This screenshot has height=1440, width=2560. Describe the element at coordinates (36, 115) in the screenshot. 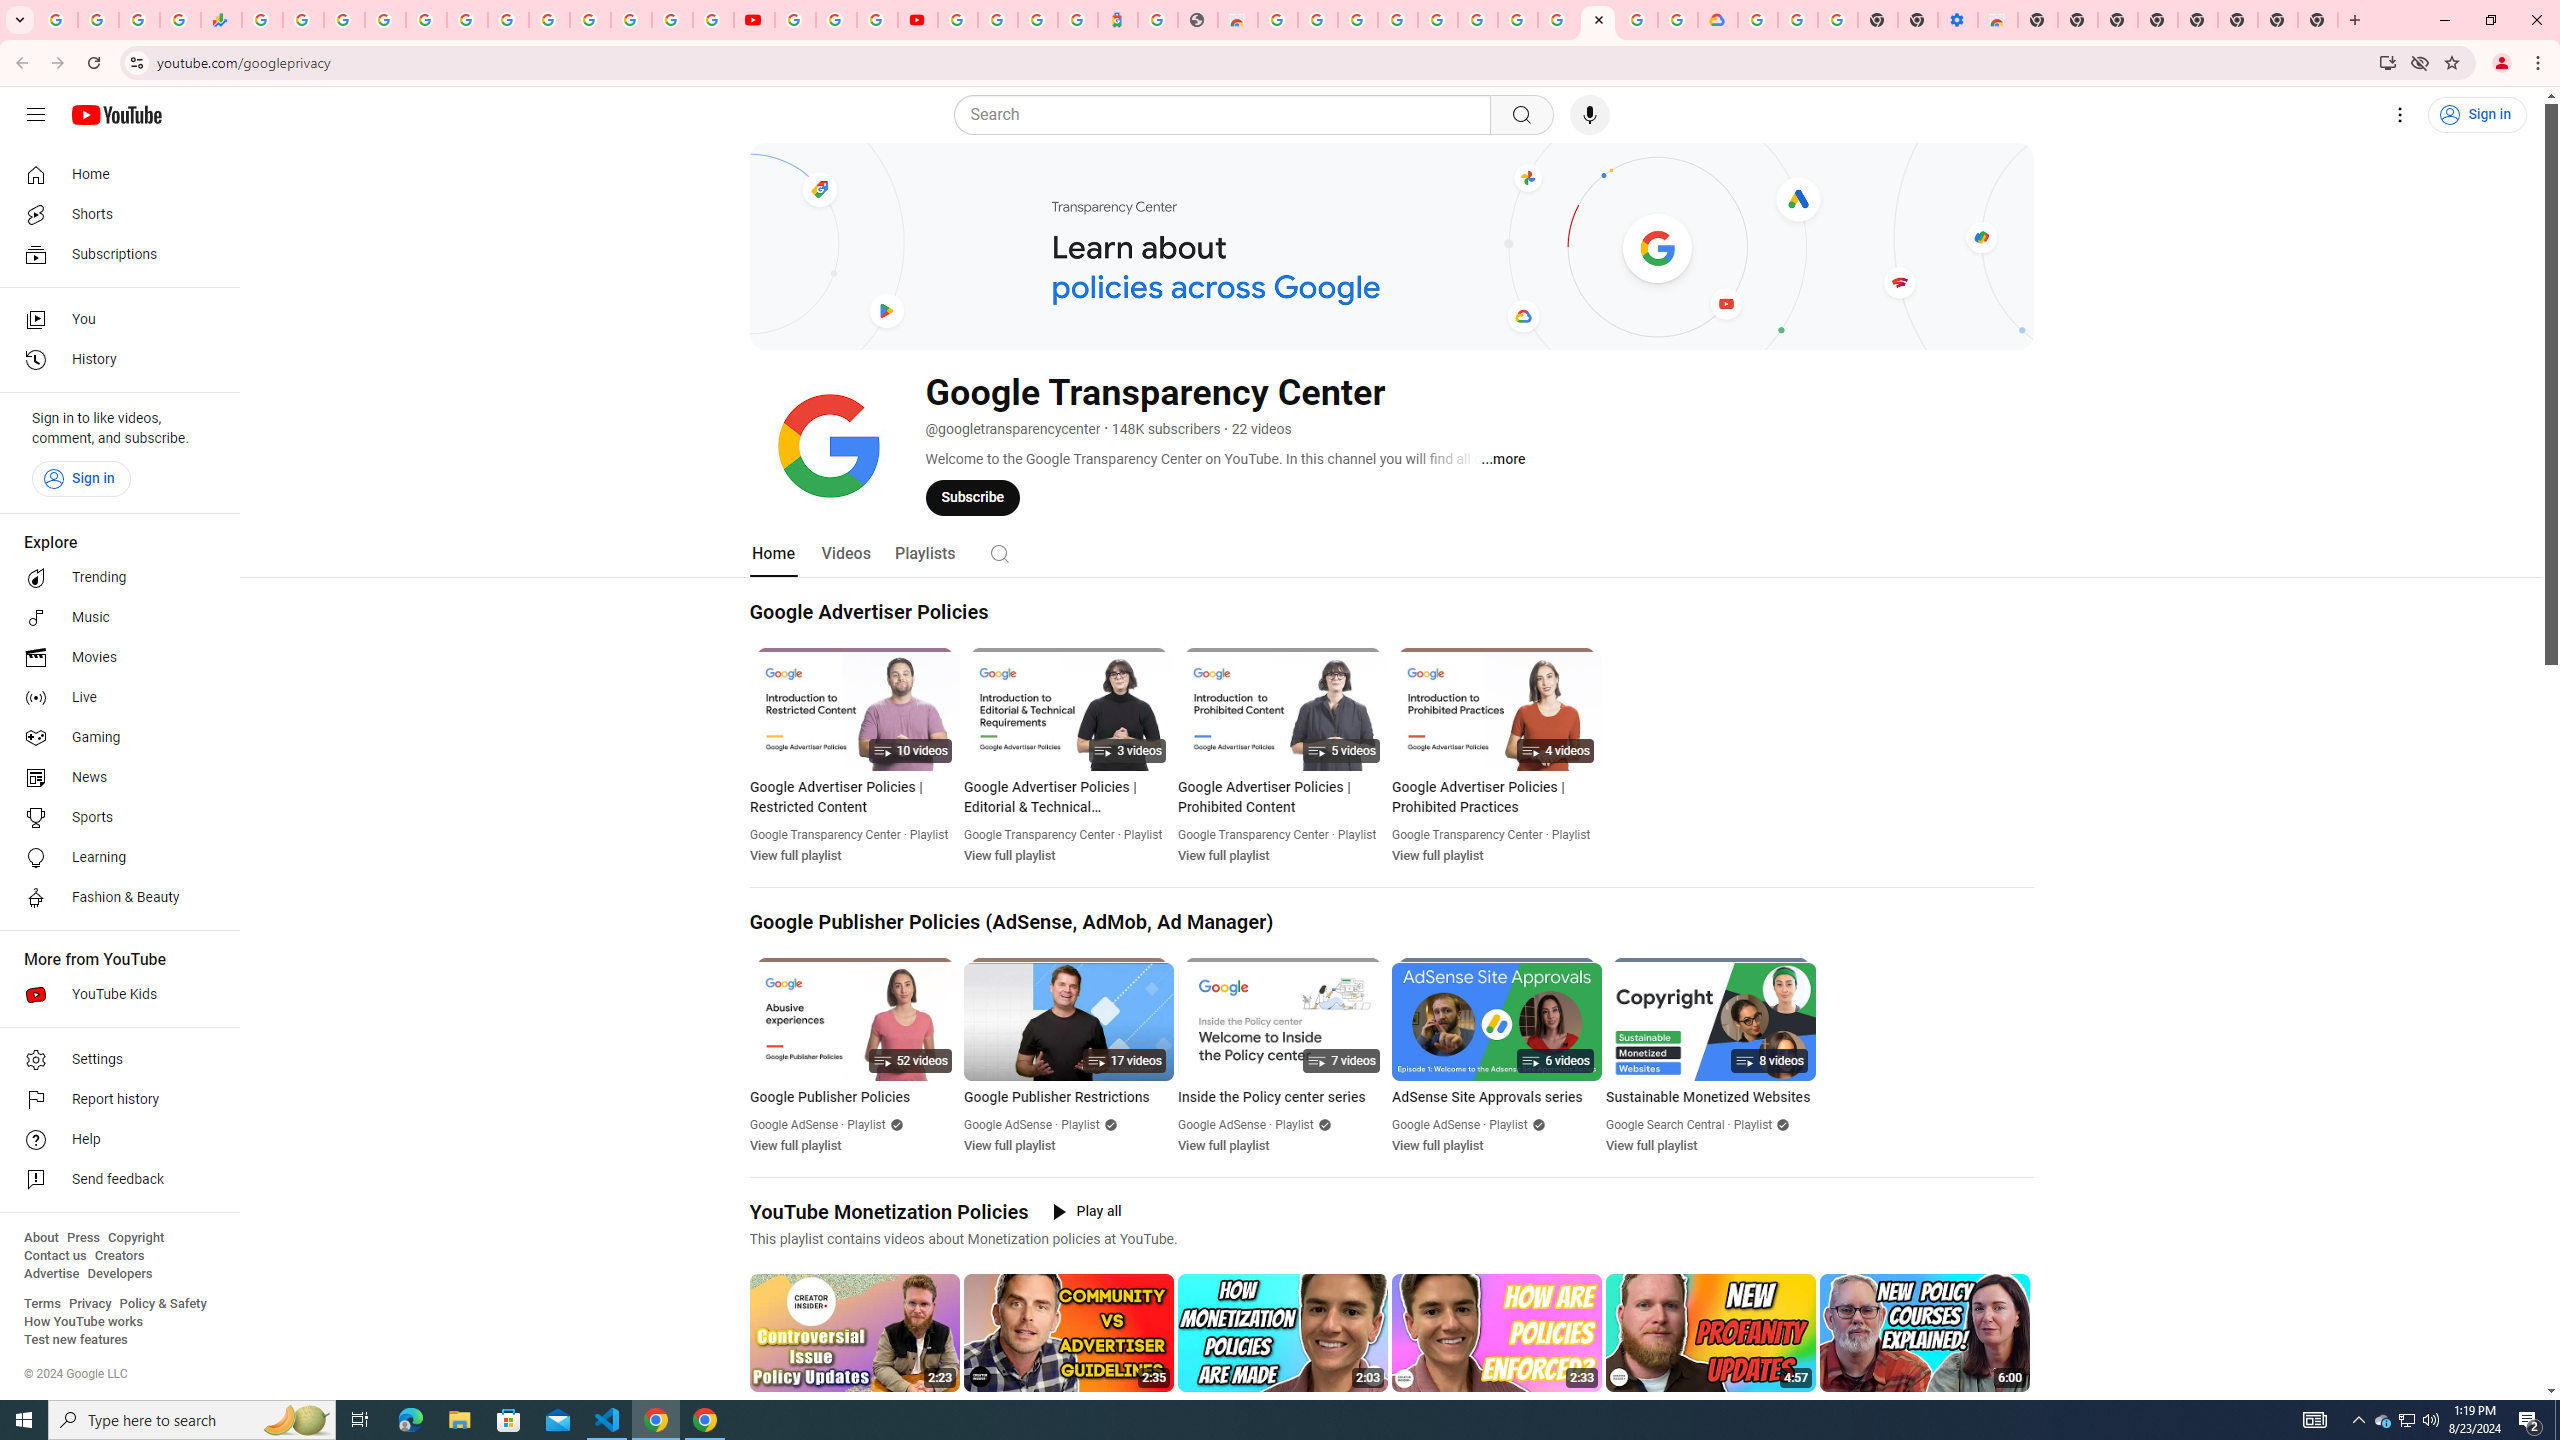

I see `Guide` at that location.